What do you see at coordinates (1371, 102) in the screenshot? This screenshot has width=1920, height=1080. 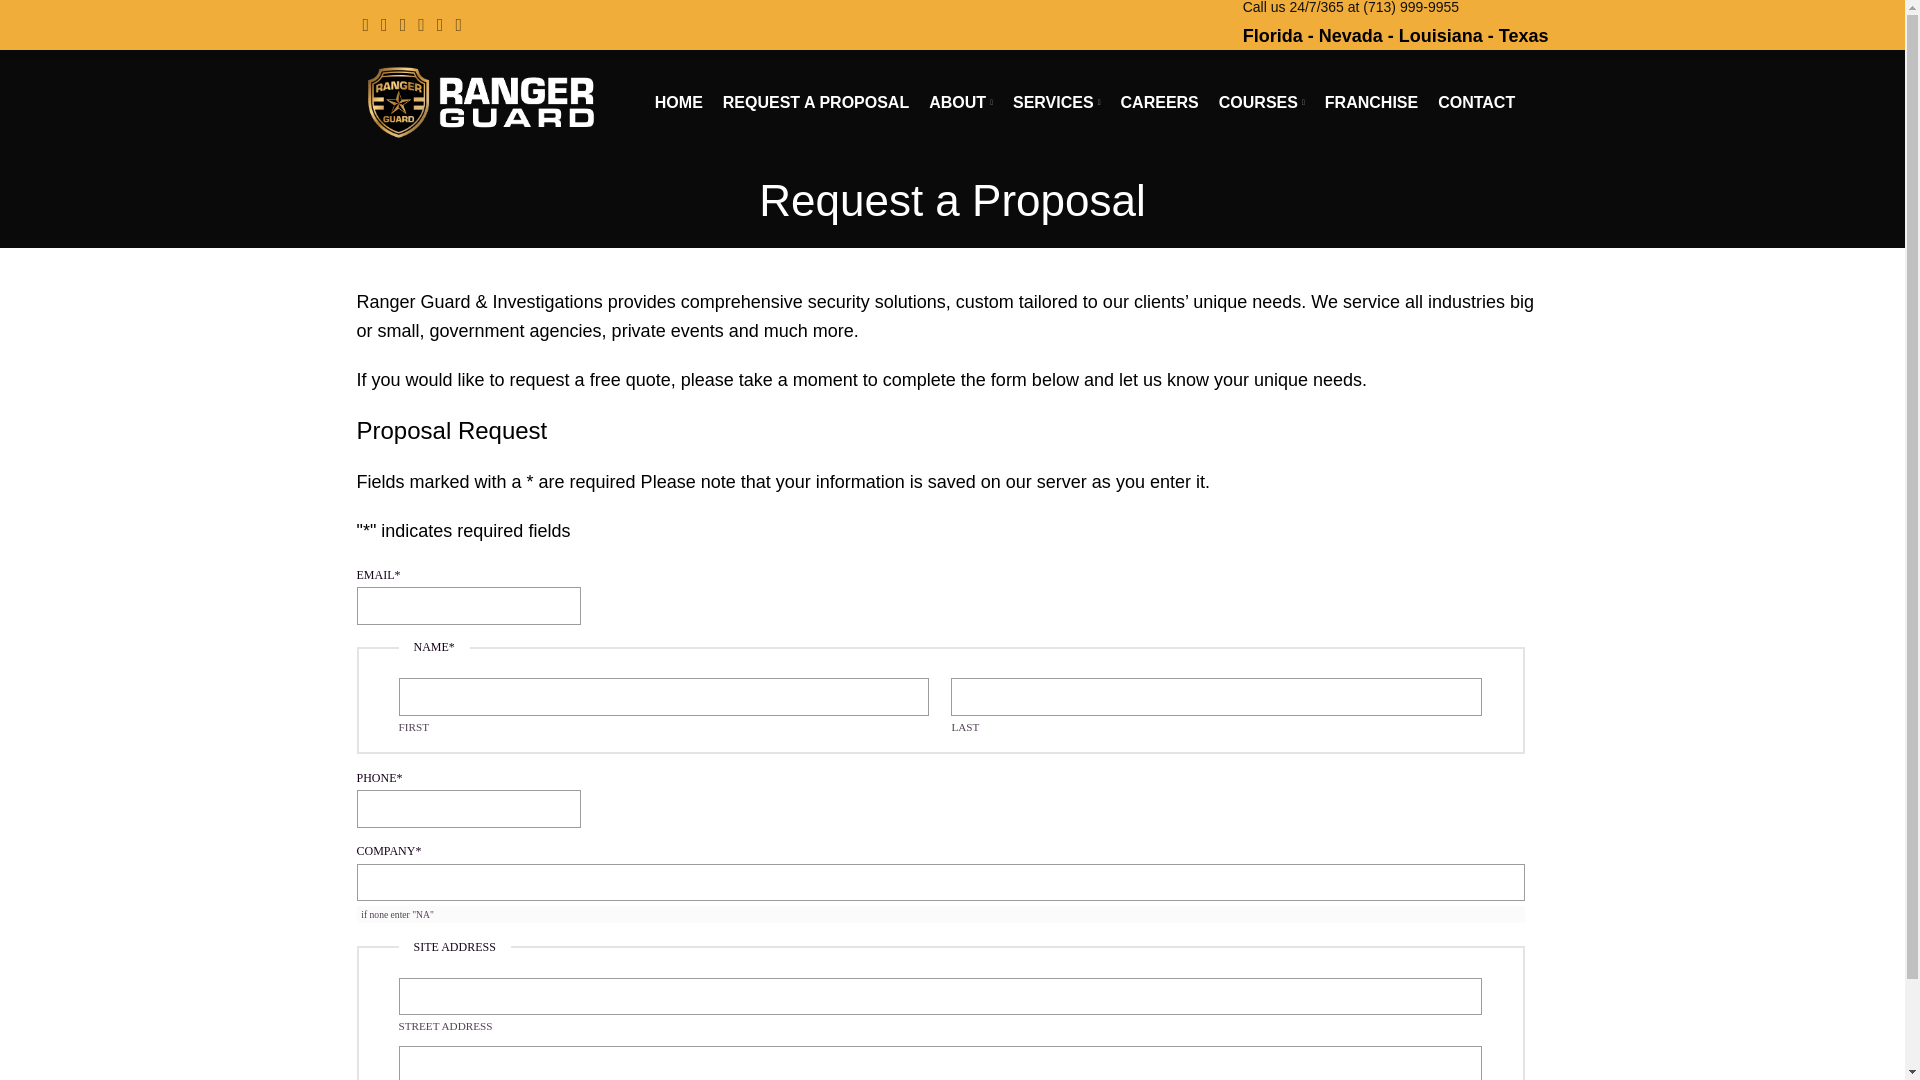 I see `FRANCHISE` at bounding box center [1371, 102].